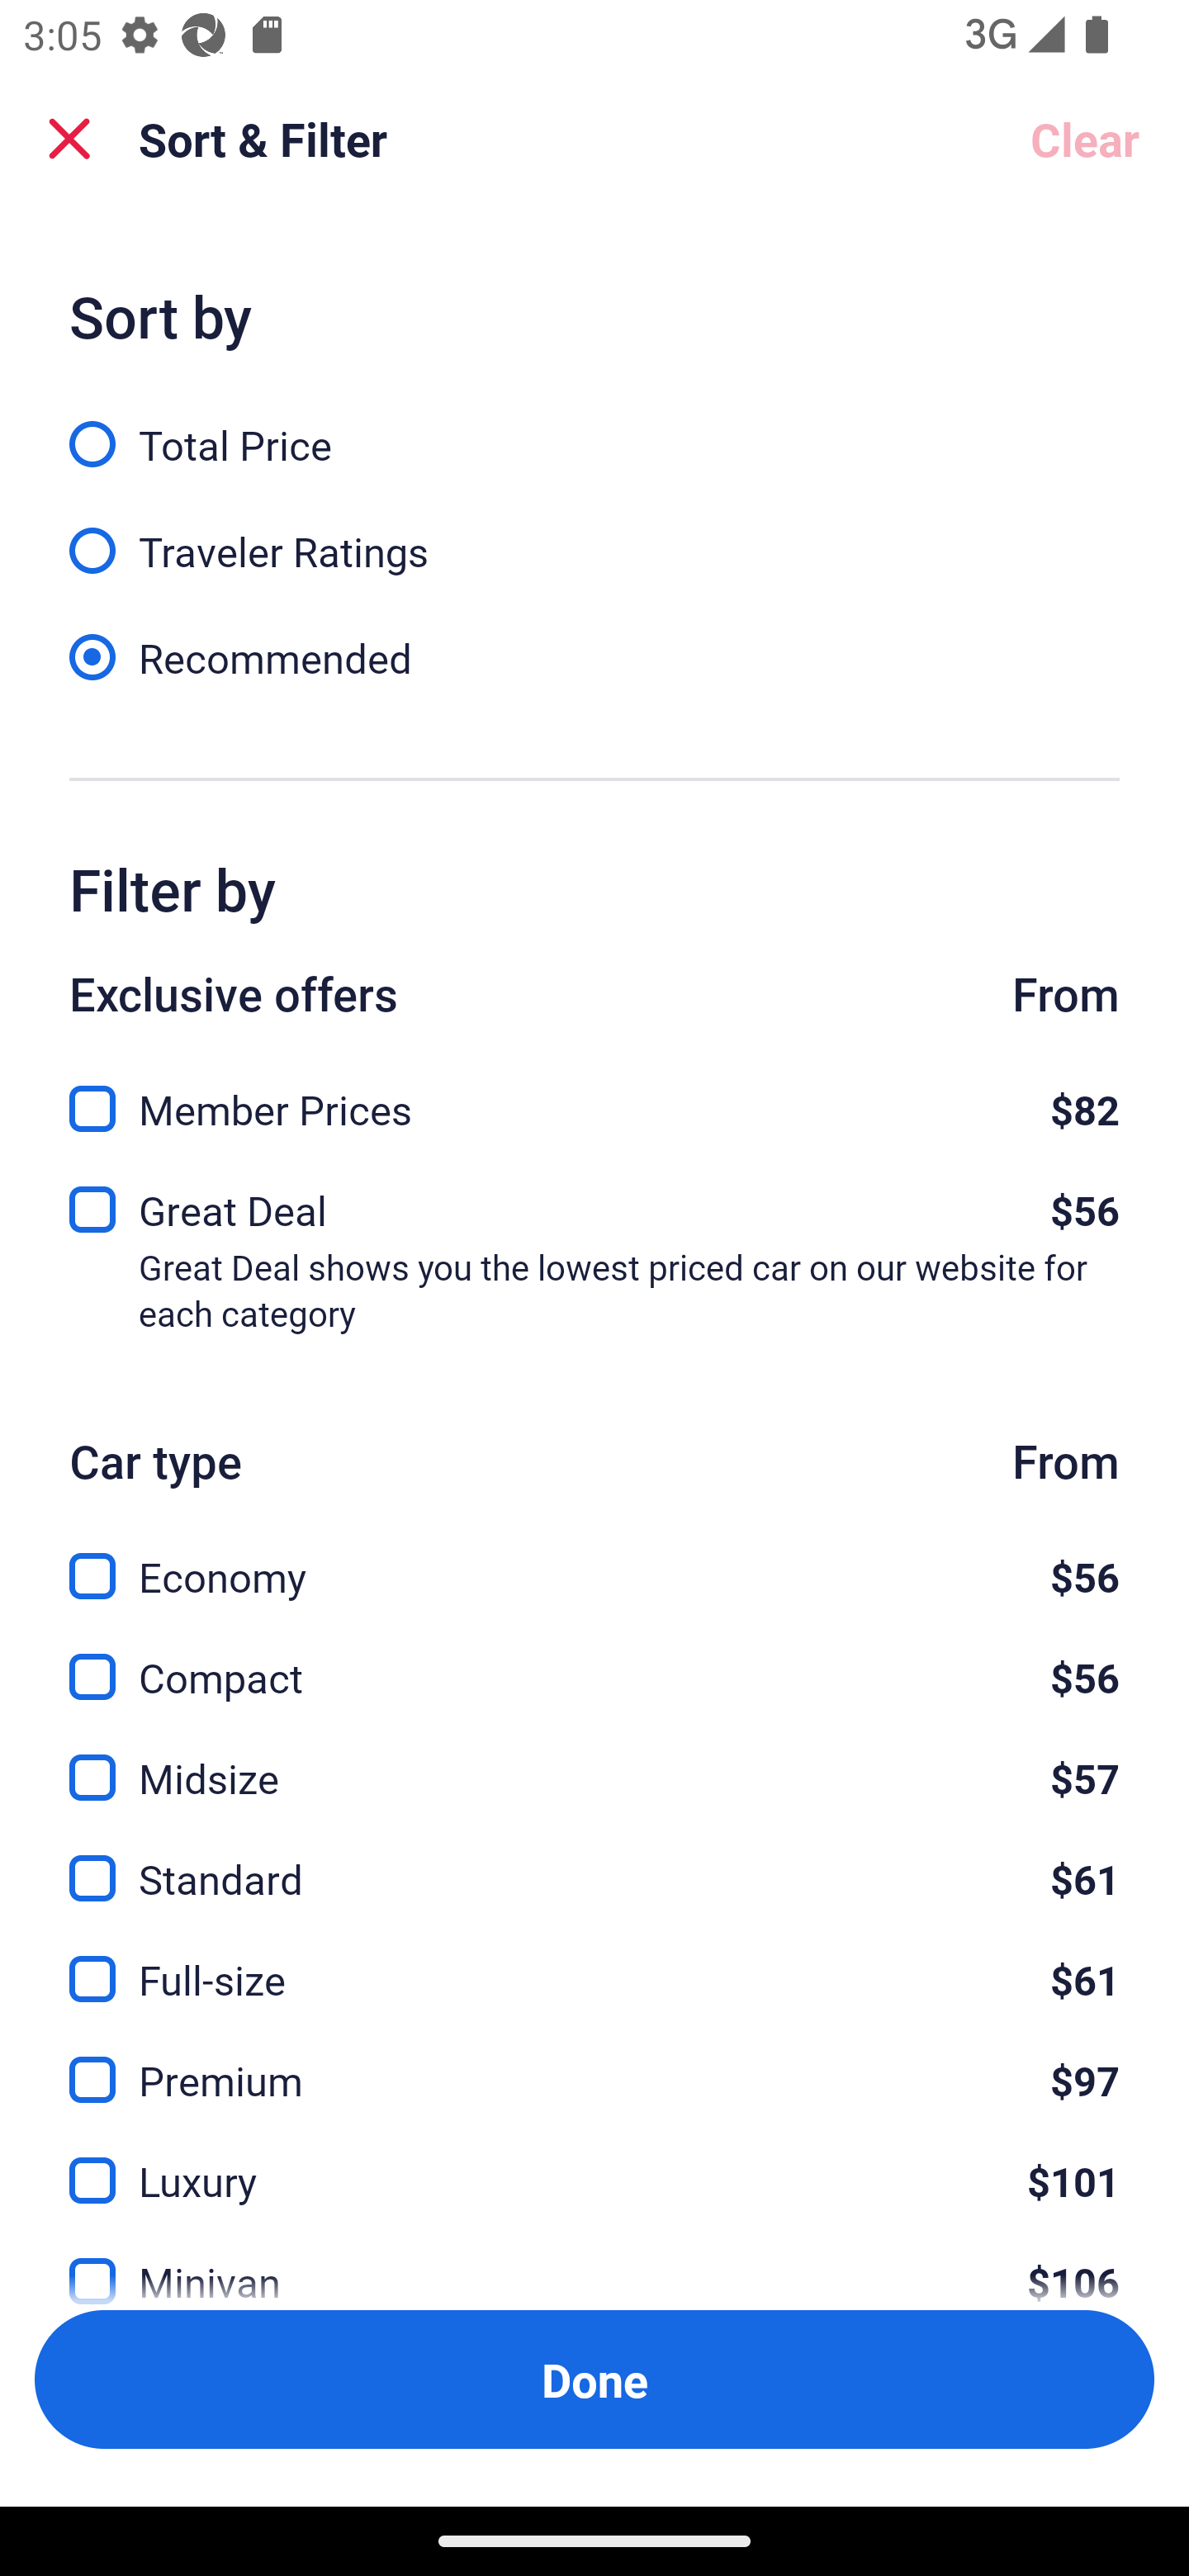 The width and height of the screenshot is (1189, 2576). I want to click on Standard, $61 Standard $61, so click(594, 1861).